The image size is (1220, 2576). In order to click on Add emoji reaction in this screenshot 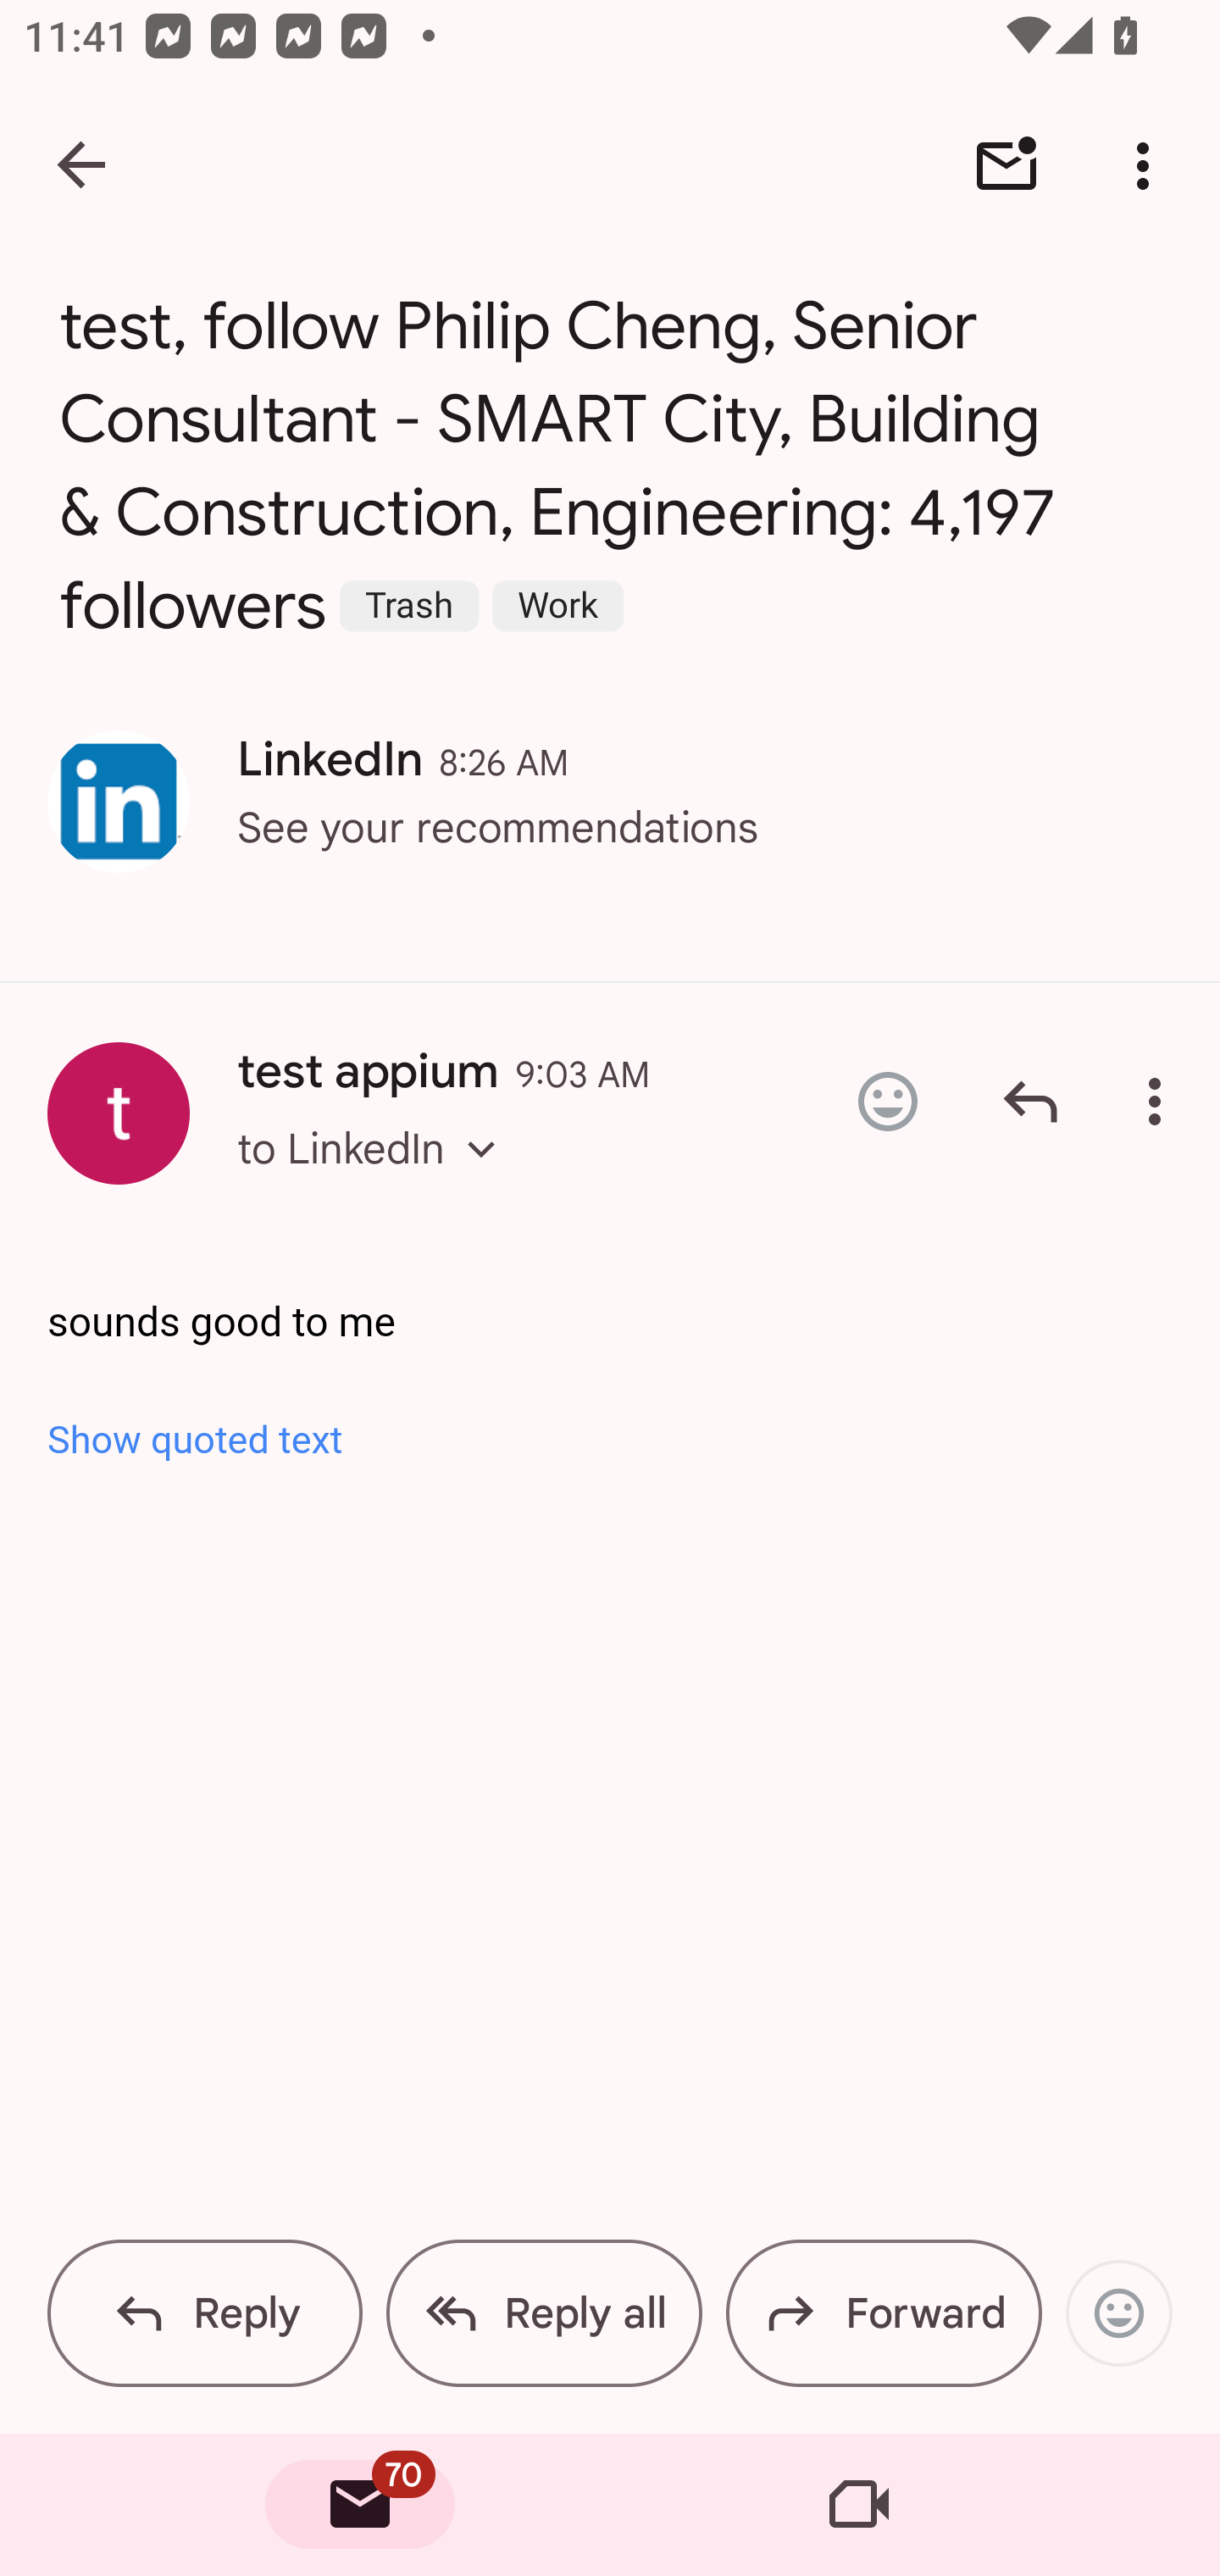, I will do `click(1118, 2313)`.